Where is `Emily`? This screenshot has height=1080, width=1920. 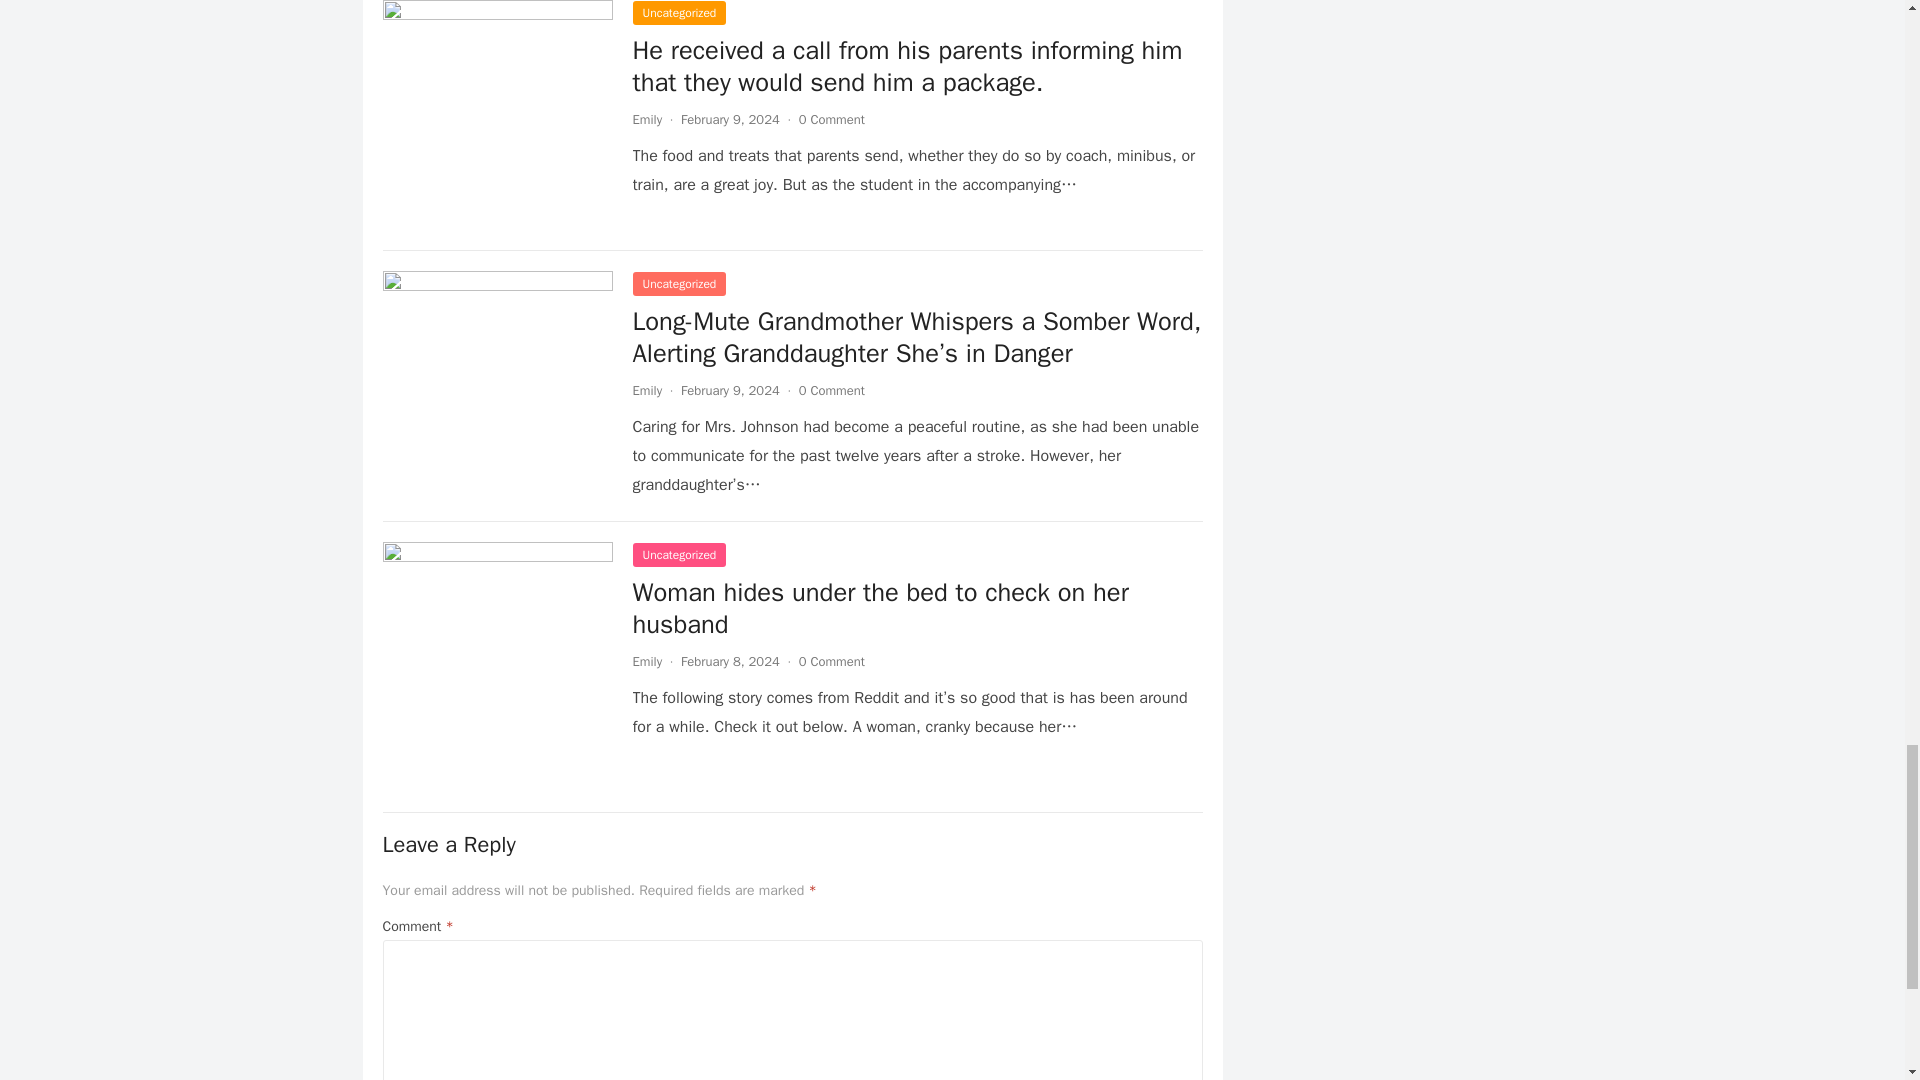 Emily is located at coordinates (646, 120).